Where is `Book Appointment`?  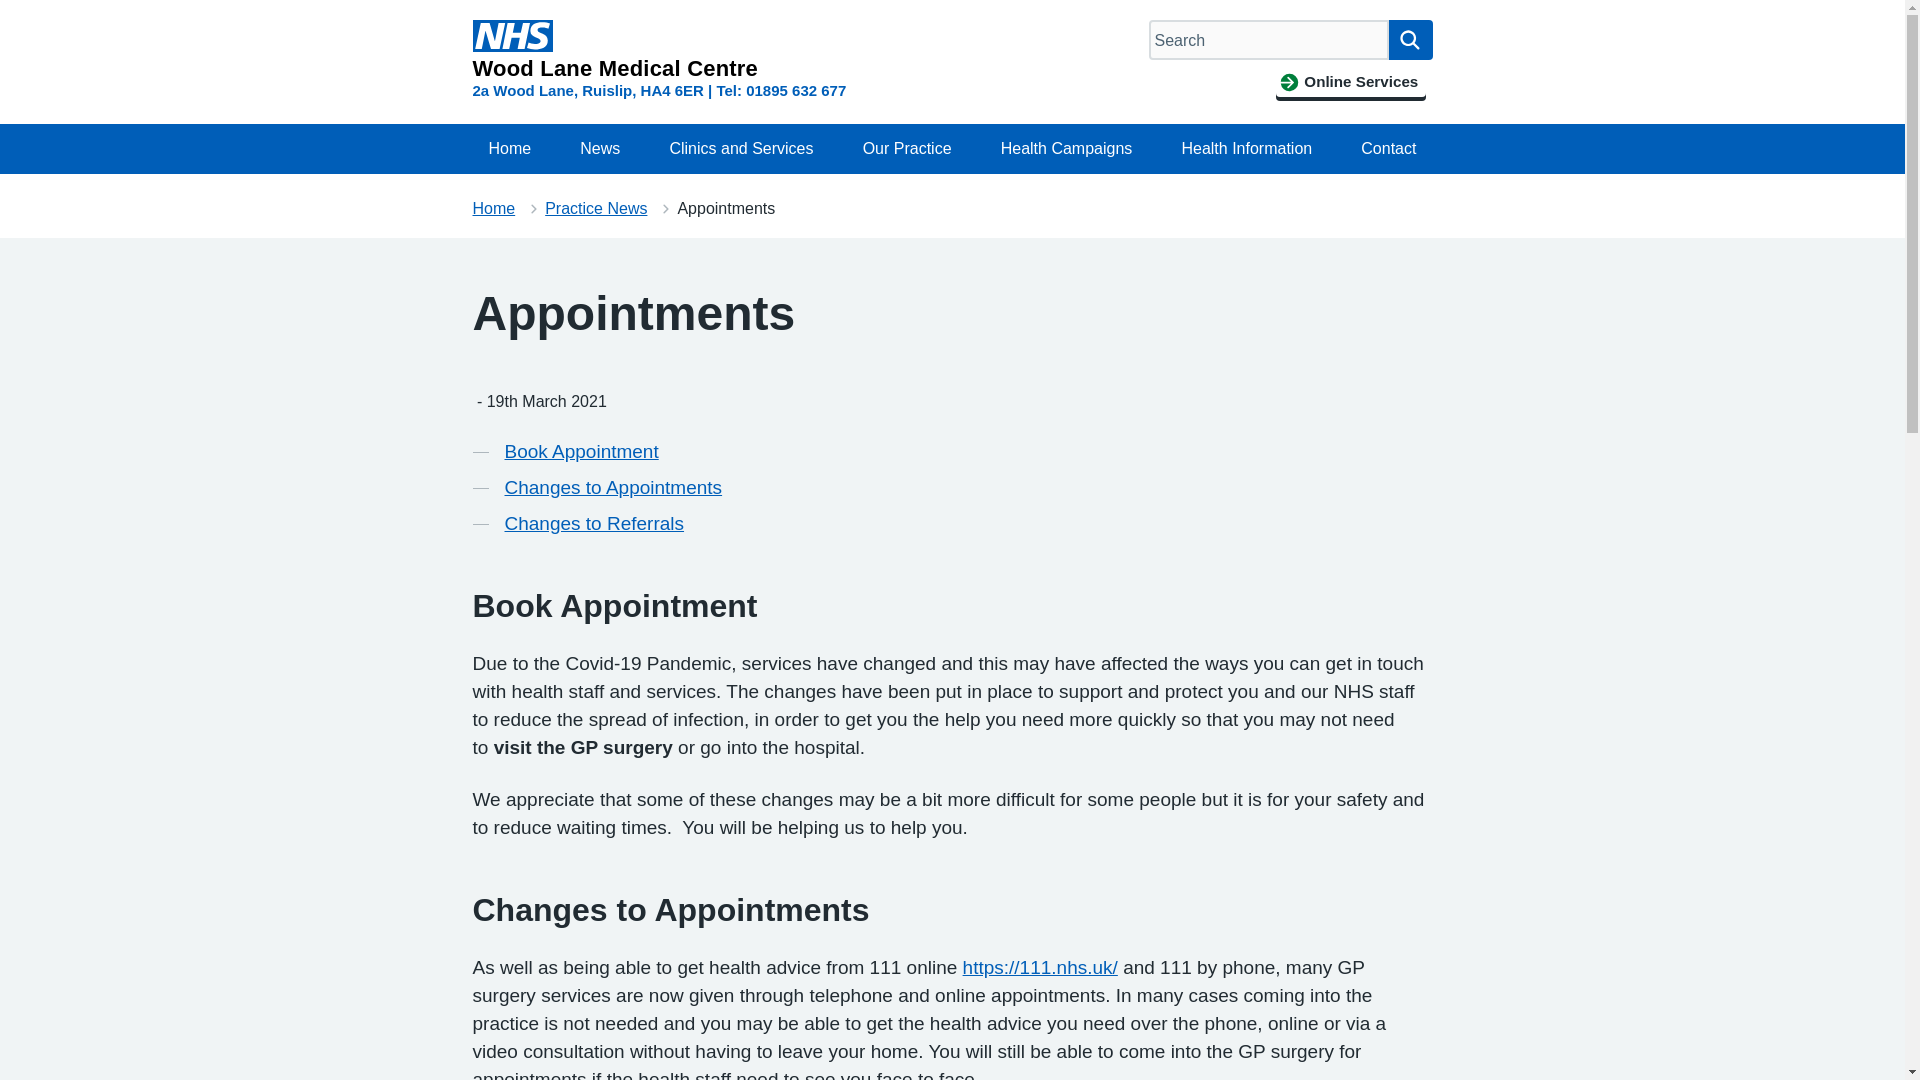
Book Appointment is located at coordinates (580, 452).